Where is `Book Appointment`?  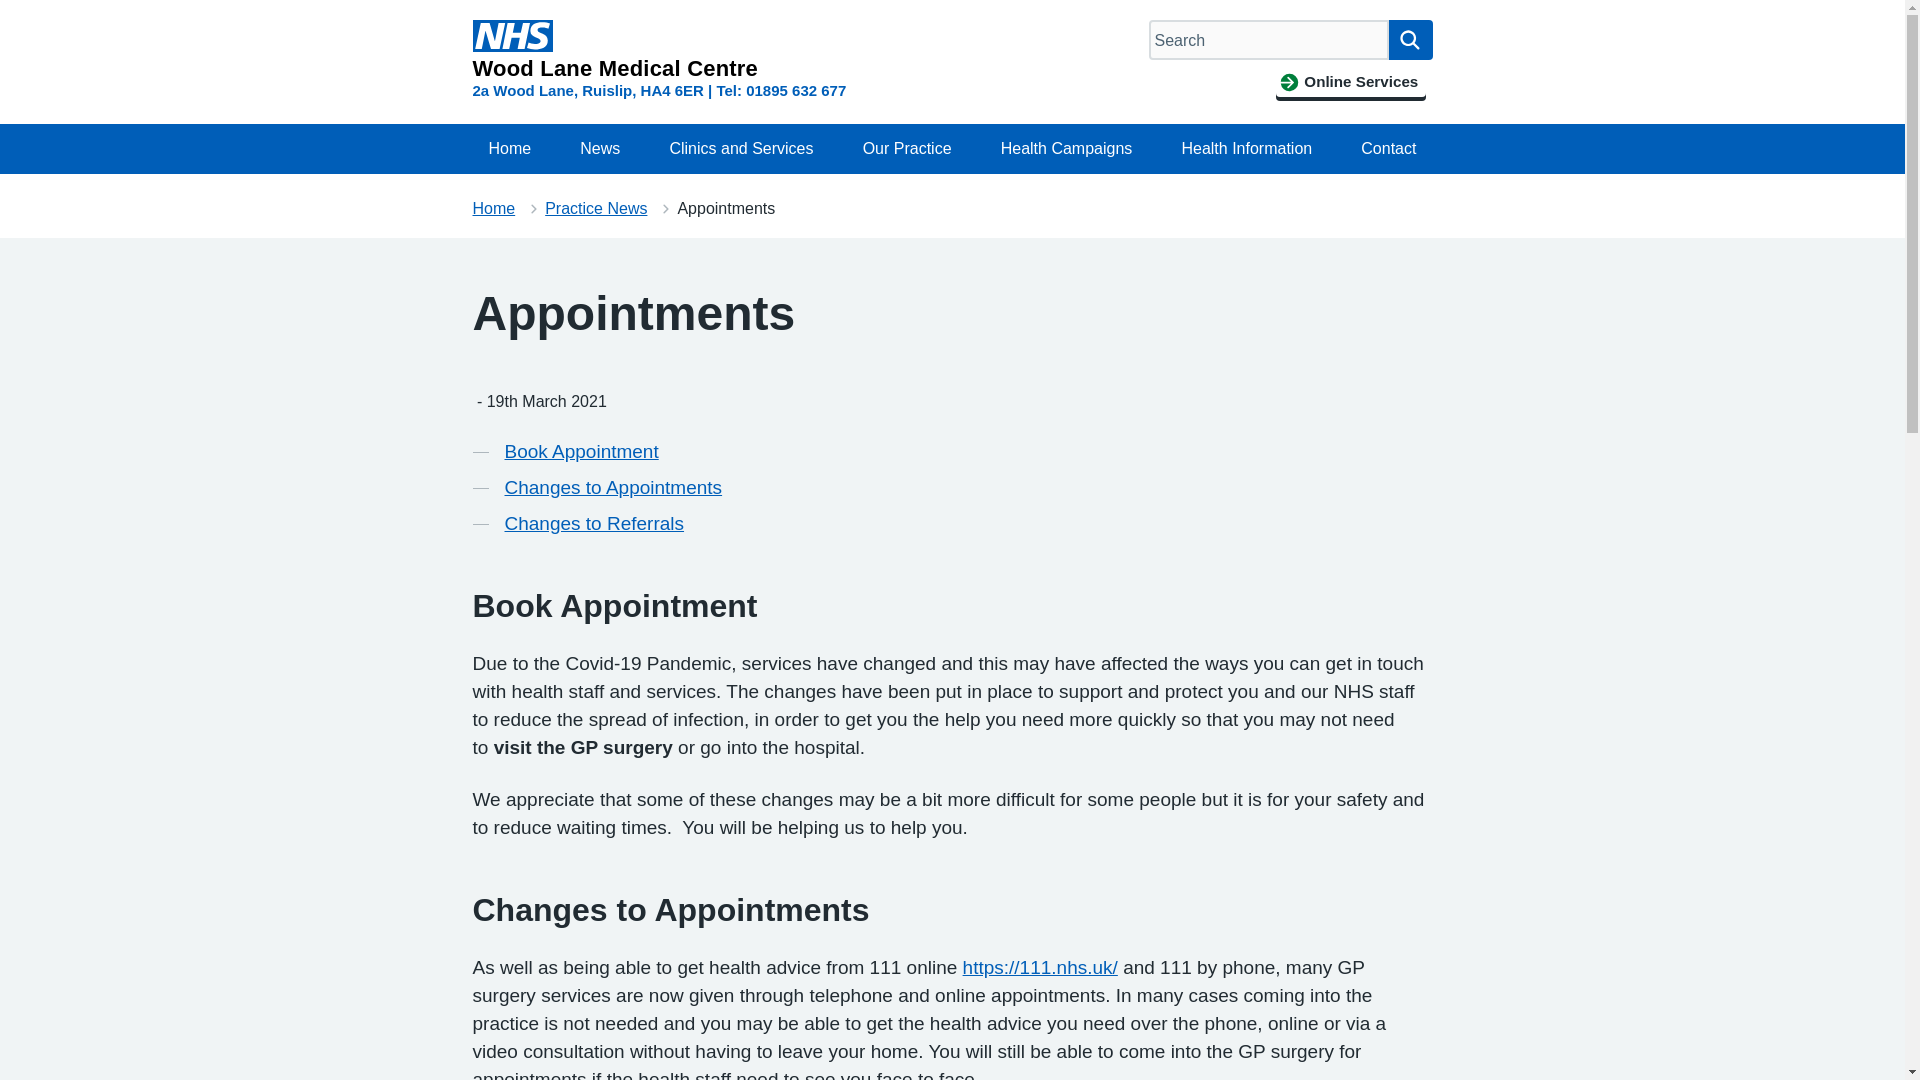
Book Appointment is located at coordinates (580, 452).